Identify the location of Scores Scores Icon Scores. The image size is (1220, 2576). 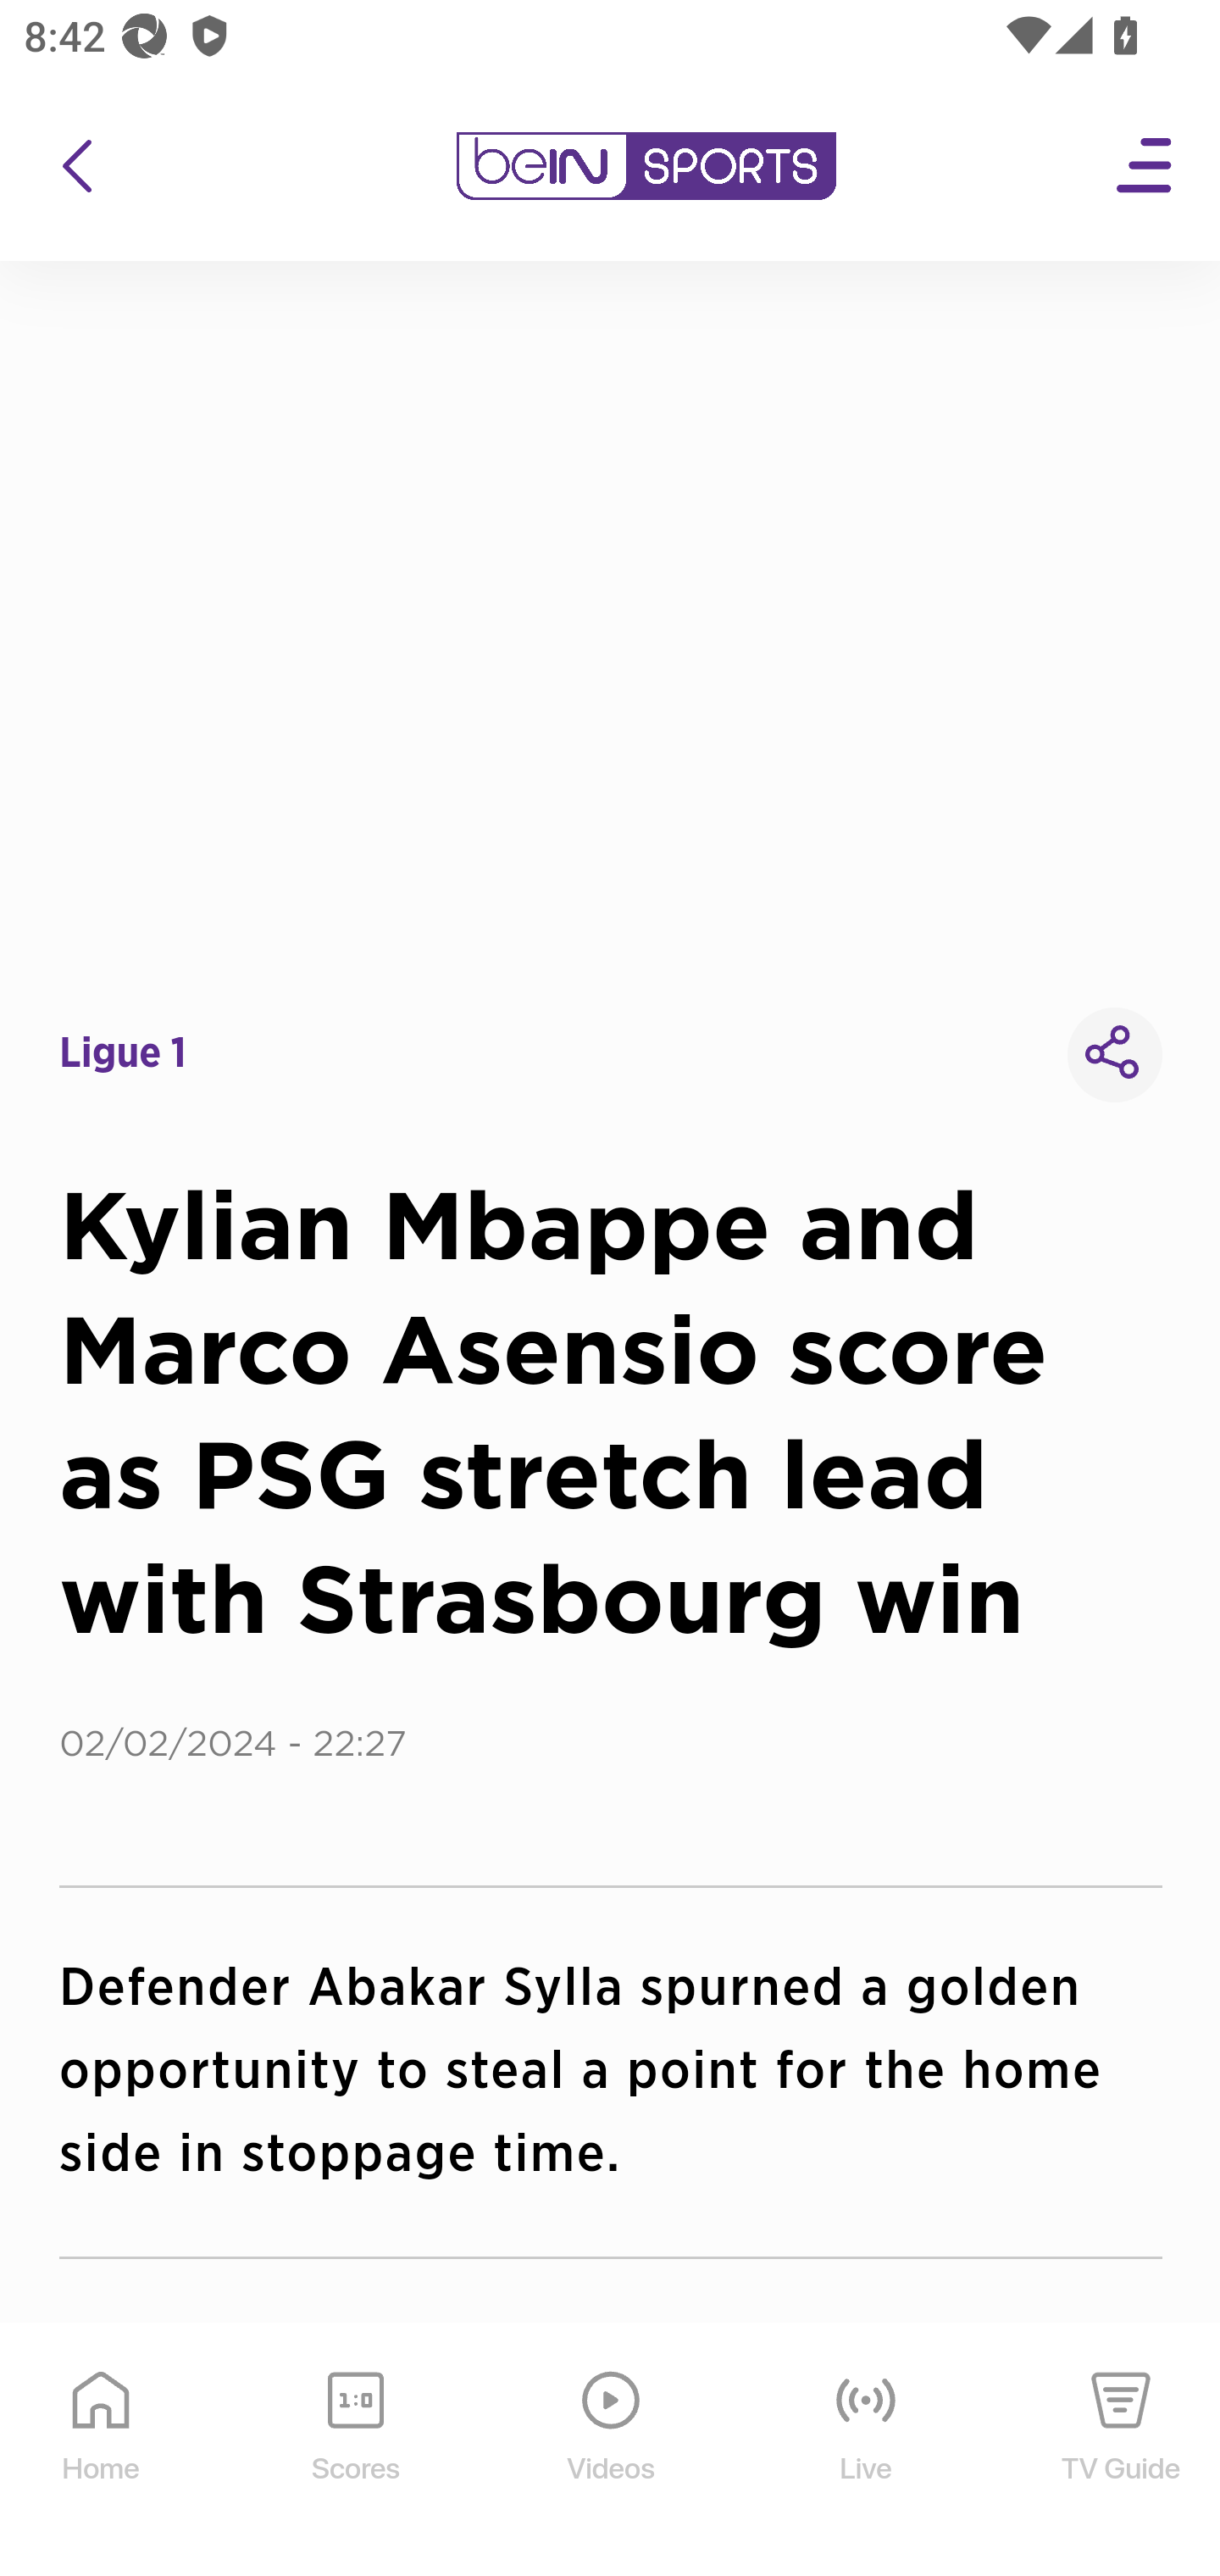
(355, 2451).